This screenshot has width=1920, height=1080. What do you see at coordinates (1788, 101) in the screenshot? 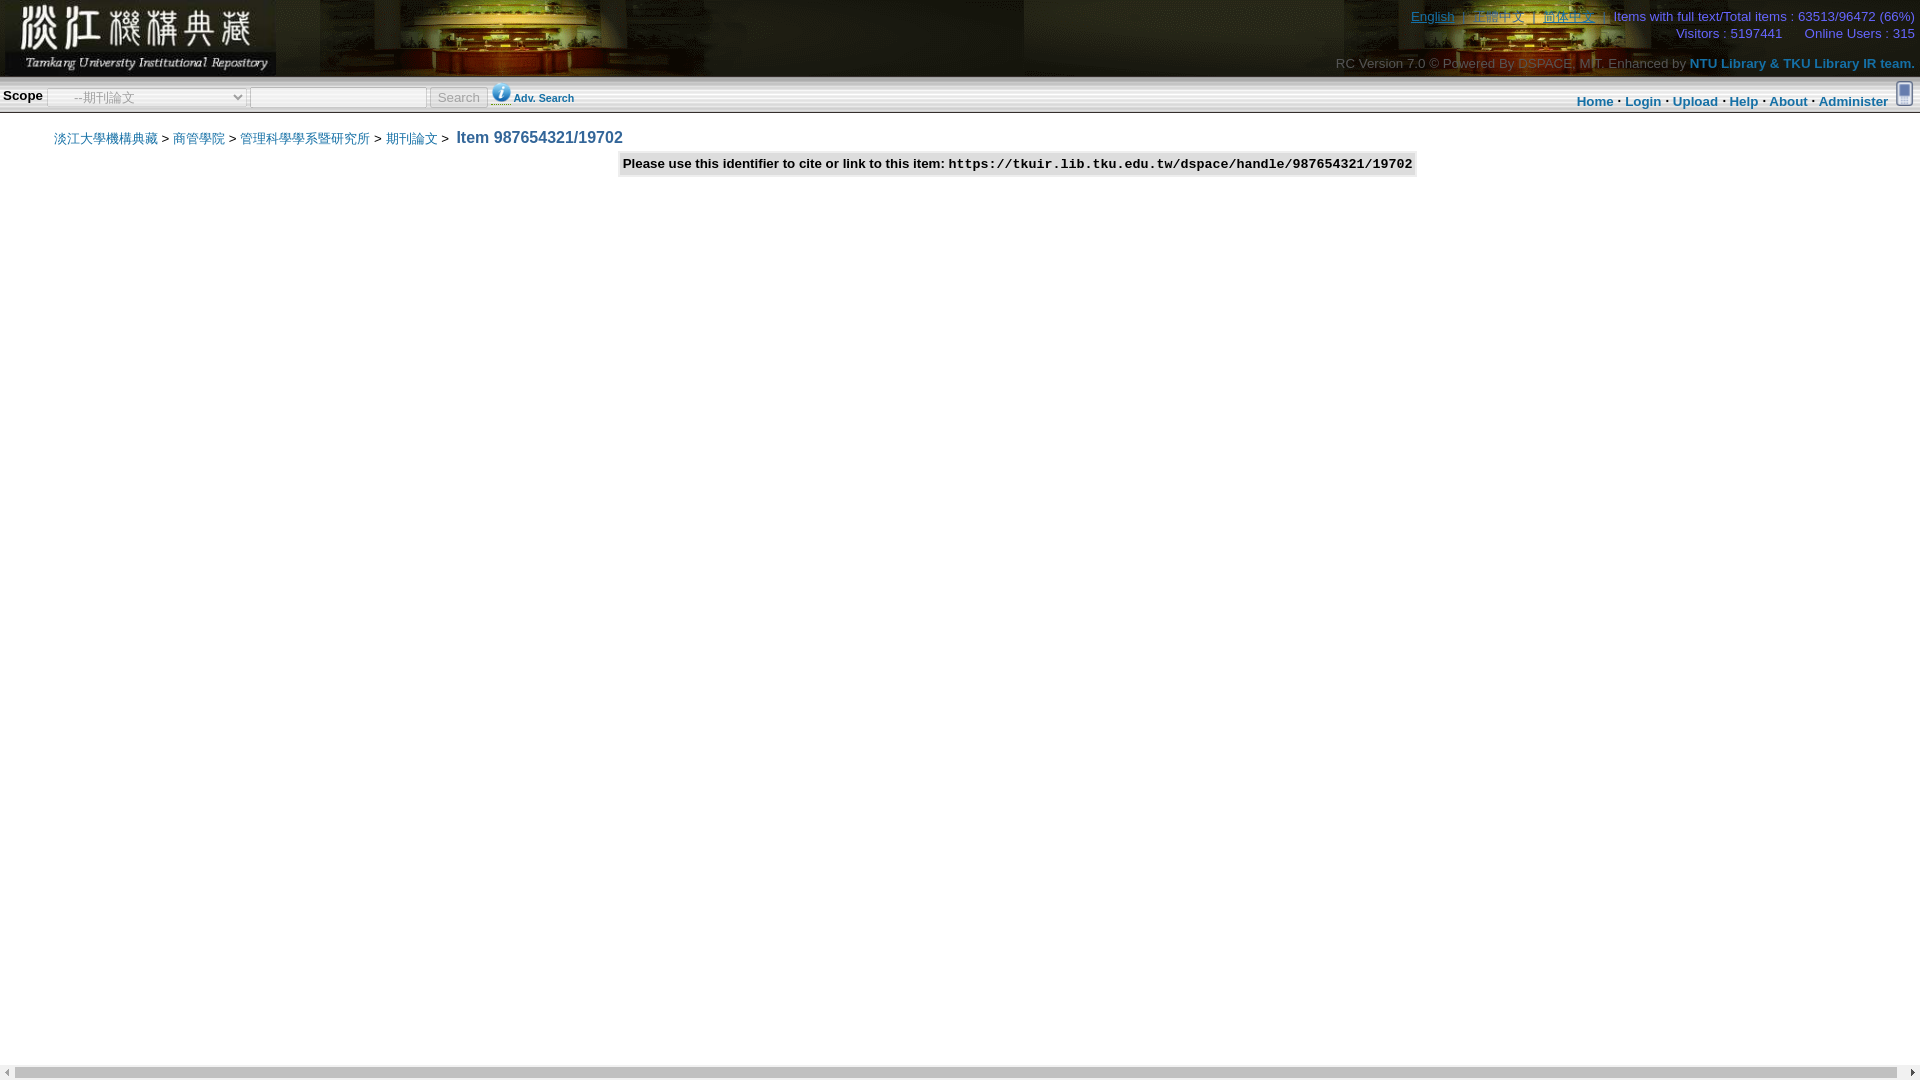
I see `About` at bounding box center [1788, 101].